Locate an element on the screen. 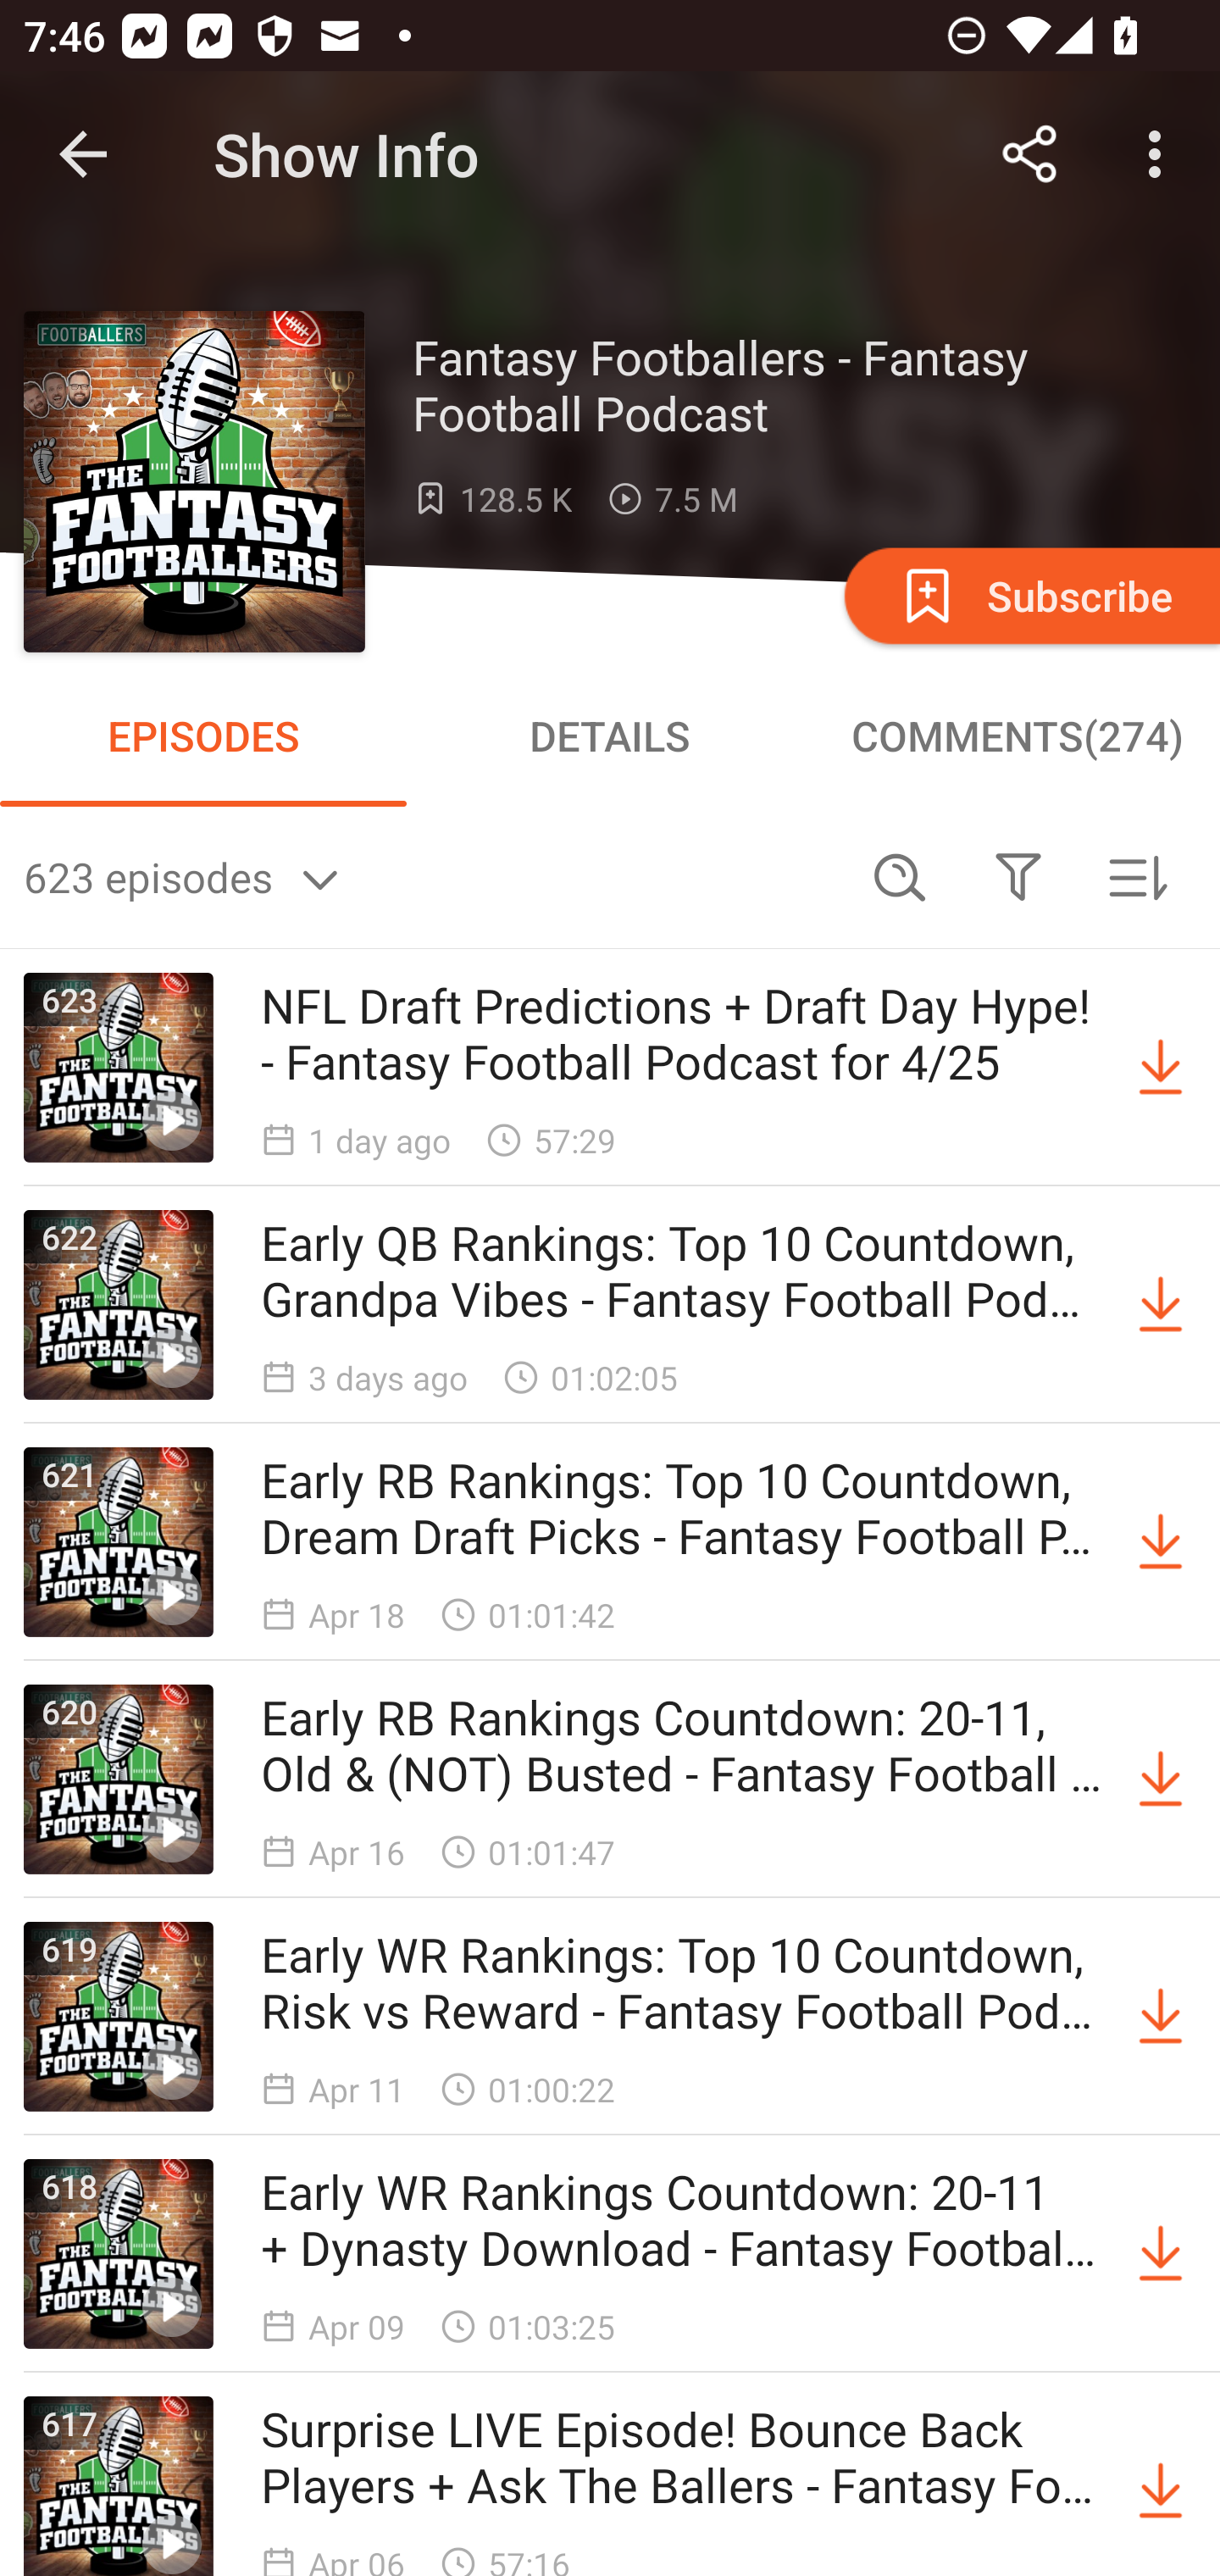  Download is located at coordinates (1161, 1304).